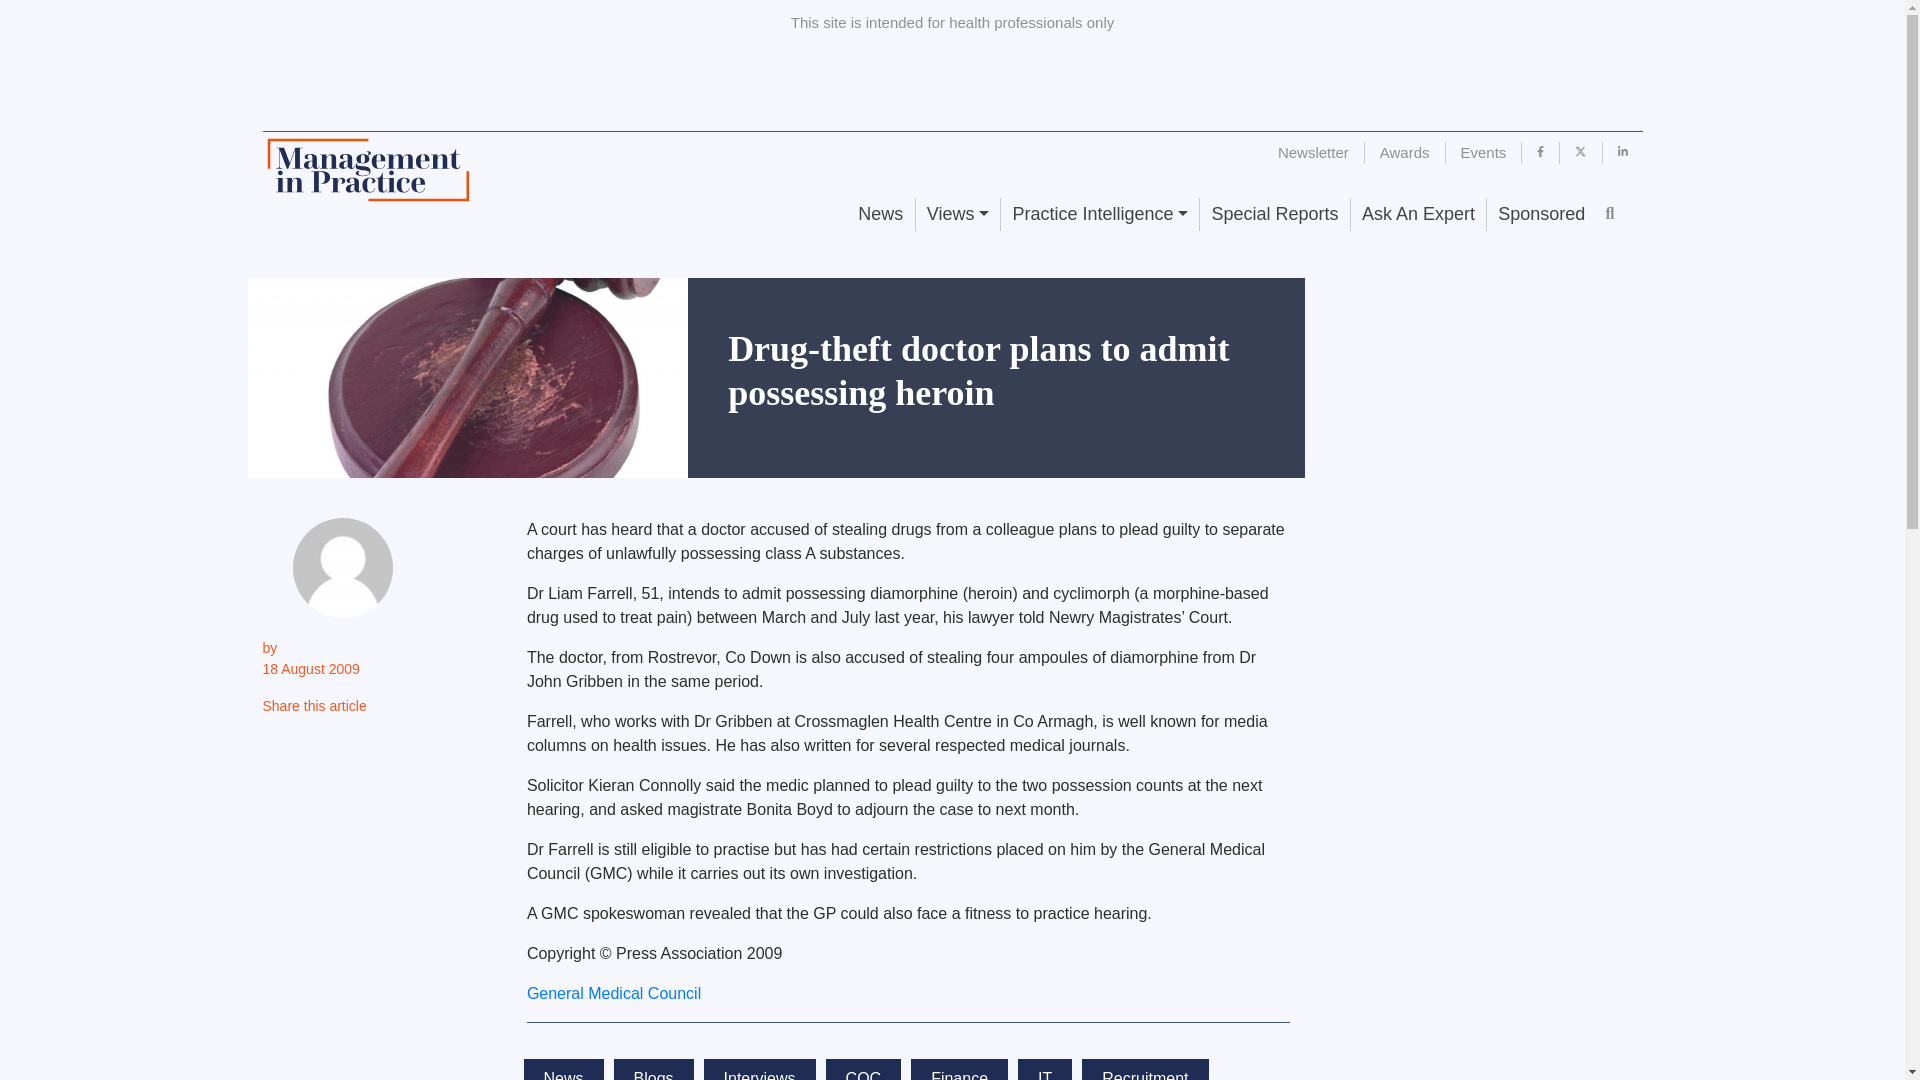 The image size is (1920, 1080). Describe the element at coordinates (880, 214) in the screenshot. I see `News` at that location.